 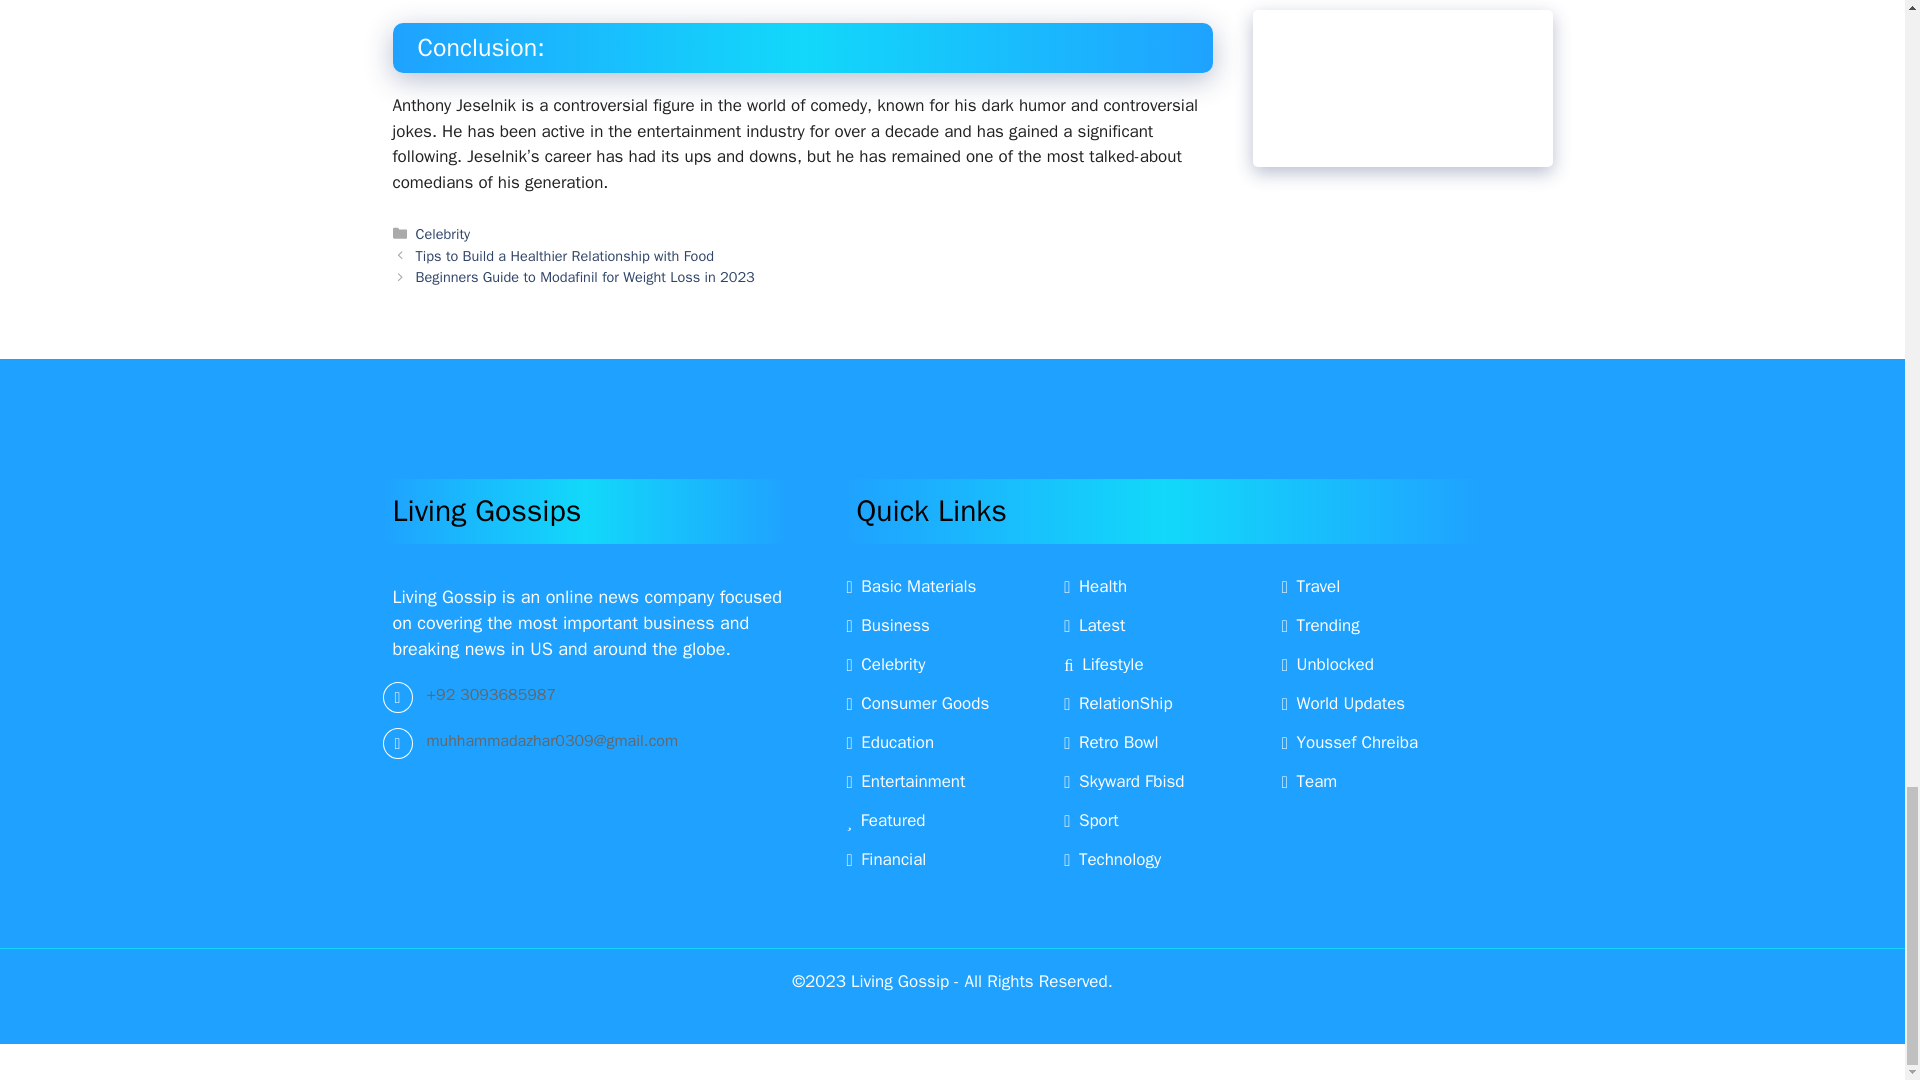 What do you see at coordinates (910, 586) in the screenshot?
I see `Basic Materials` at bounding box center [910, 586].